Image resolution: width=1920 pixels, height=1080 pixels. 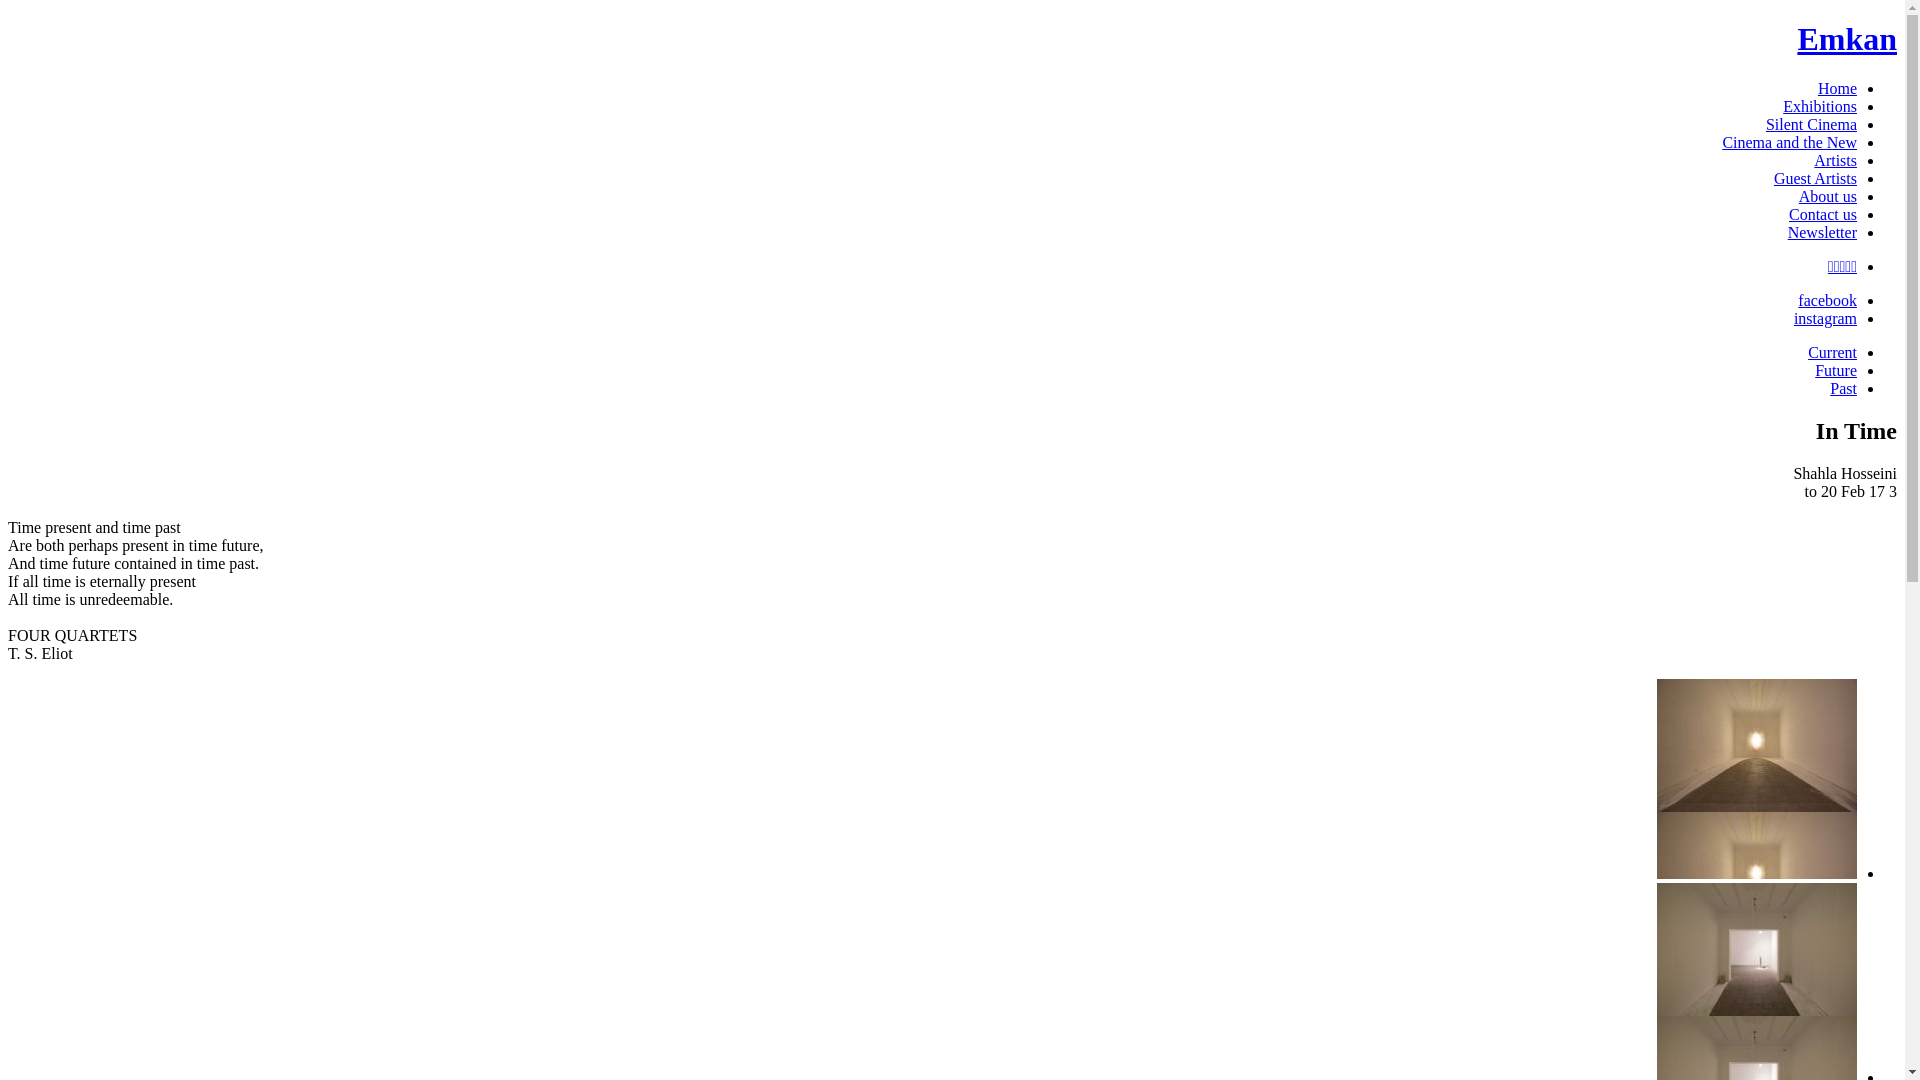 I want to click on facebook, so click(x=1828, y=300).